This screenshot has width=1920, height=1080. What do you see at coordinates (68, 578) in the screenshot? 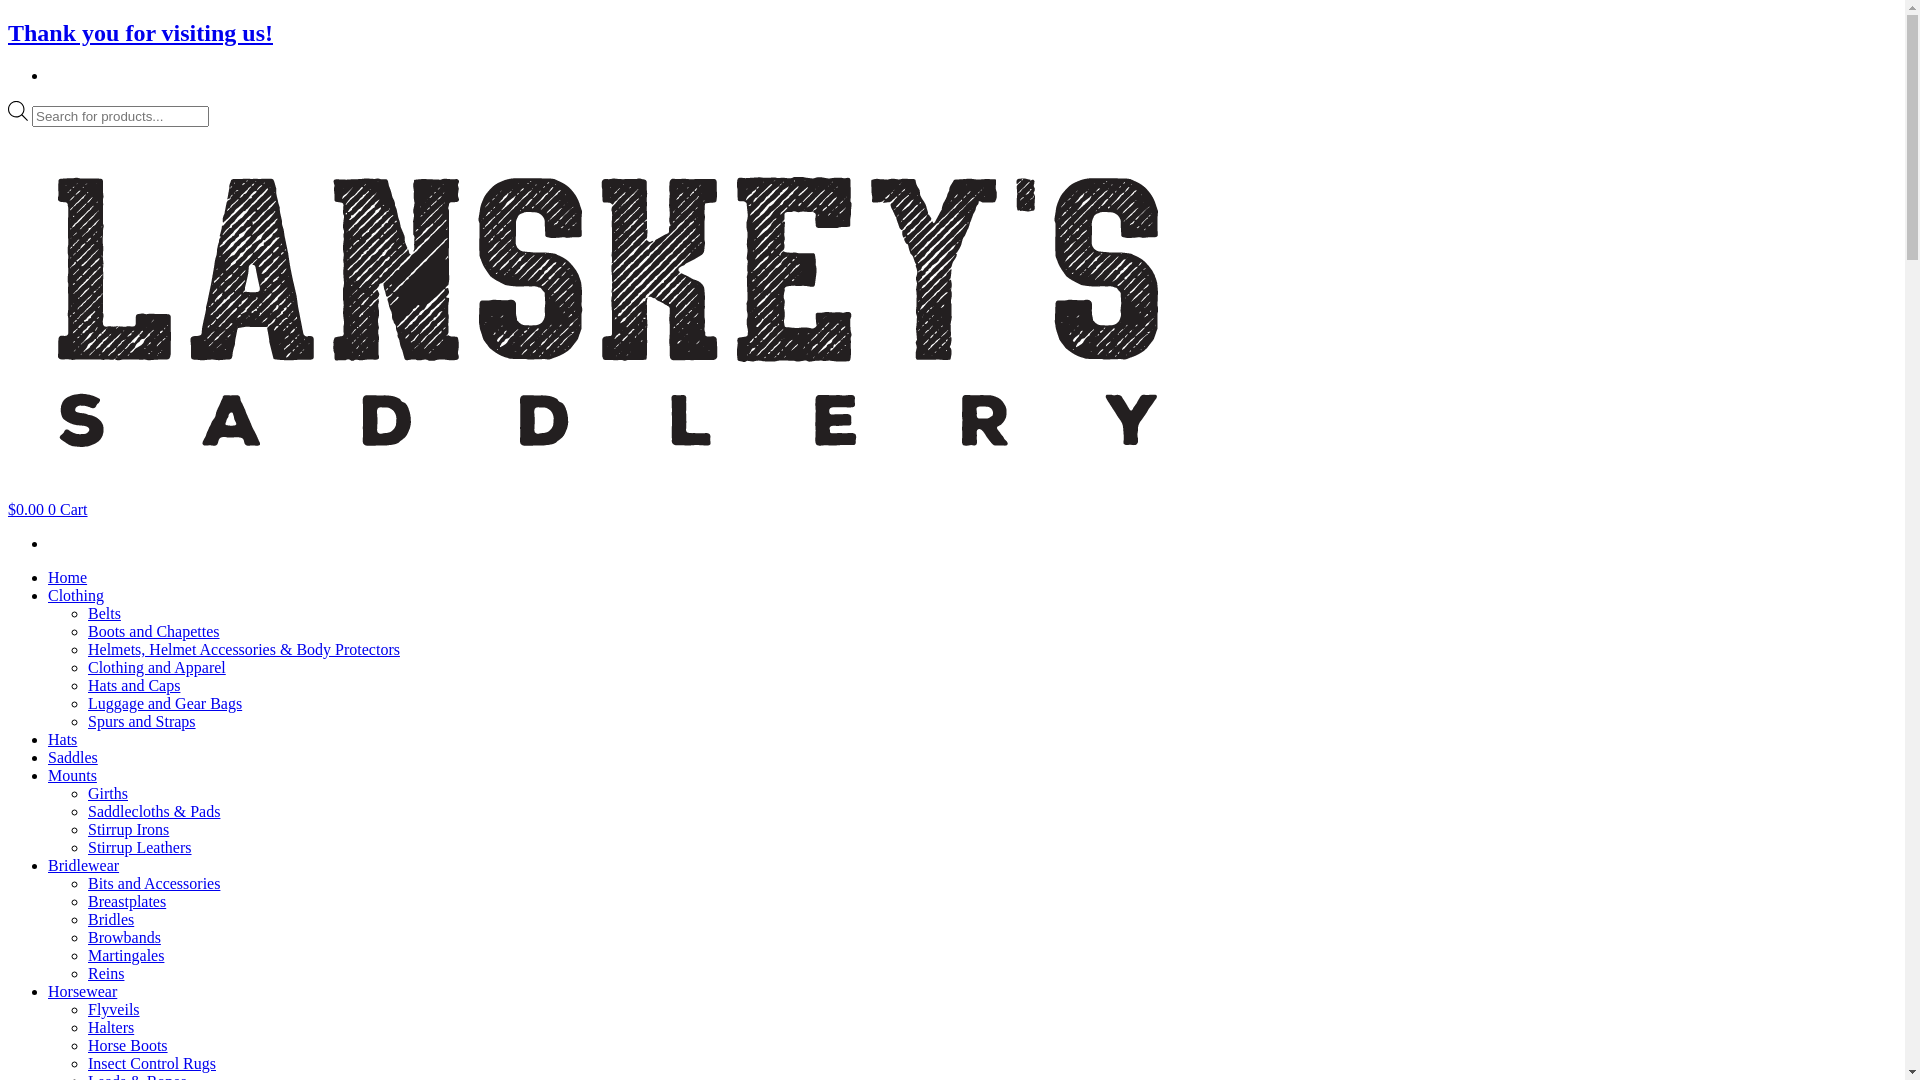
I see `Home` at bounding box center [68, 578].